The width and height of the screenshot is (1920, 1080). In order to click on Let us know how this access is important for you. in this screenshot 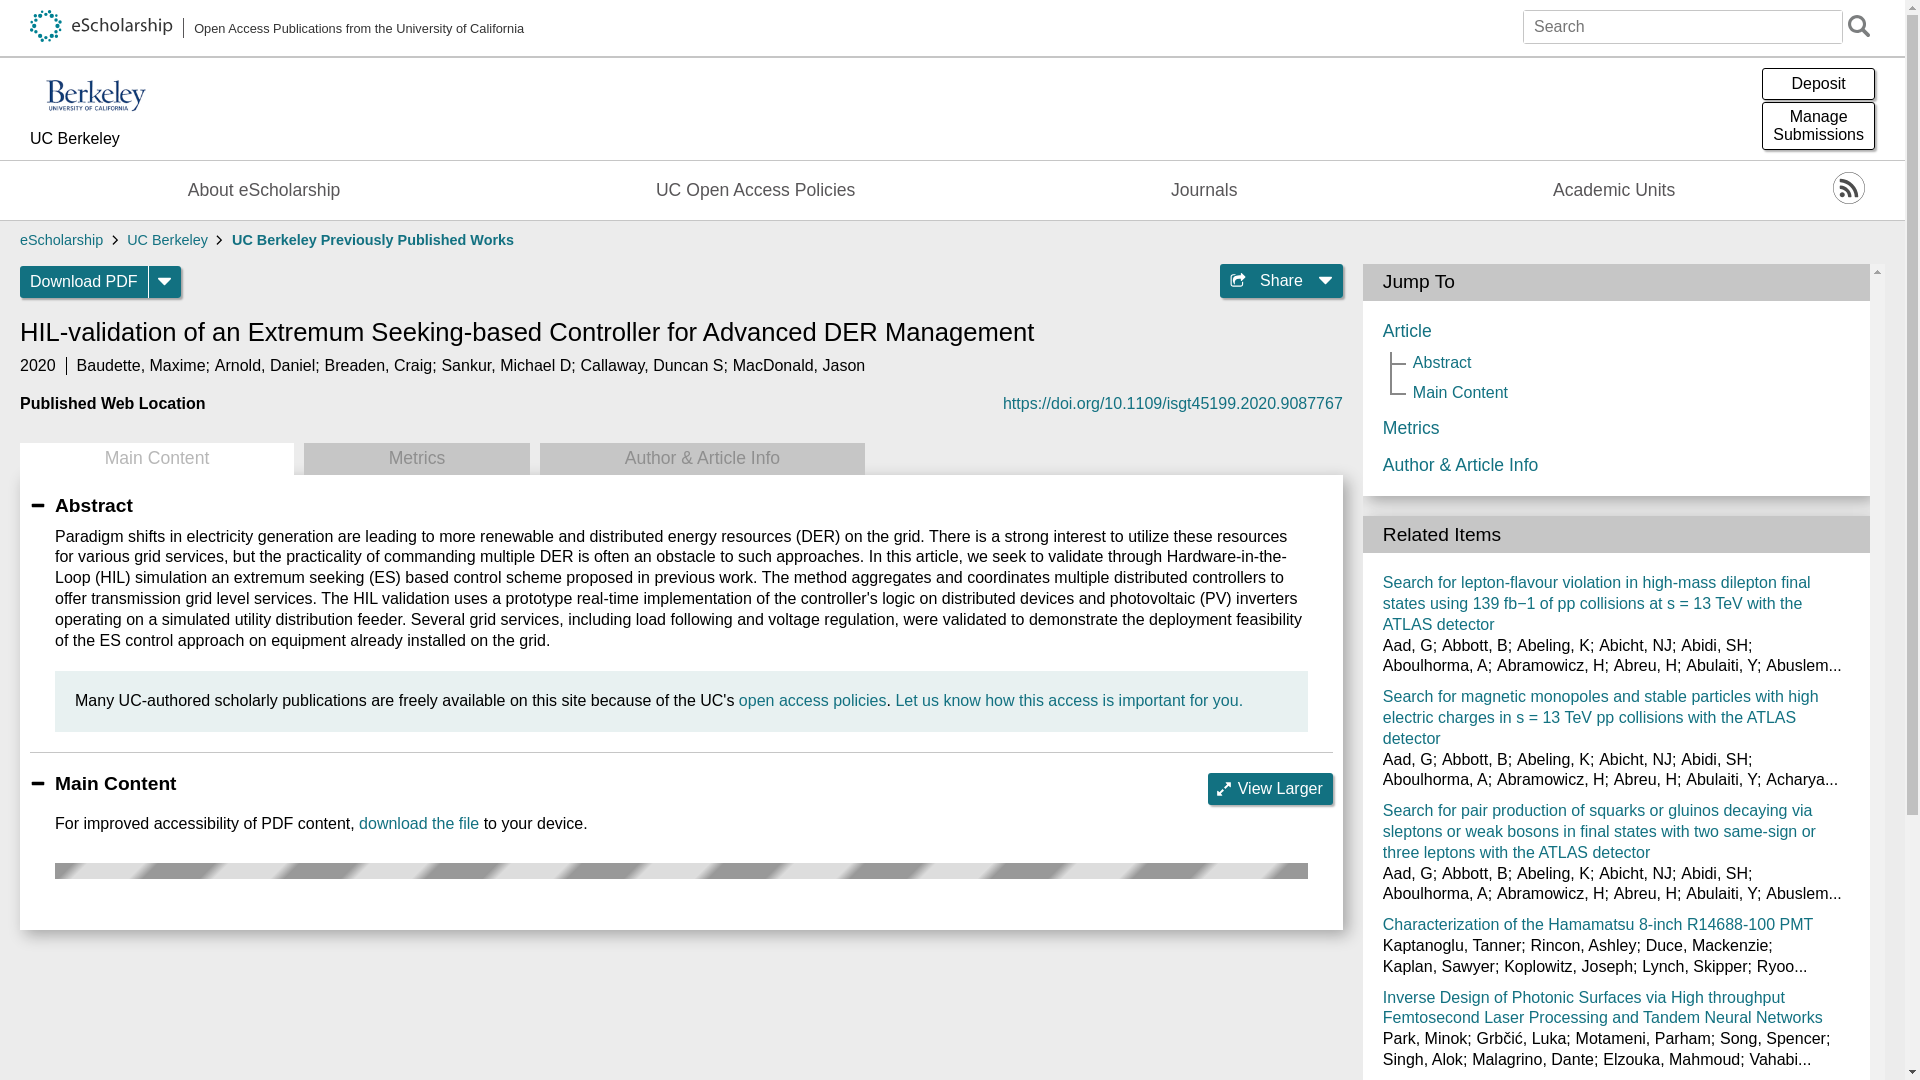, I will do `click(118, 140)`.